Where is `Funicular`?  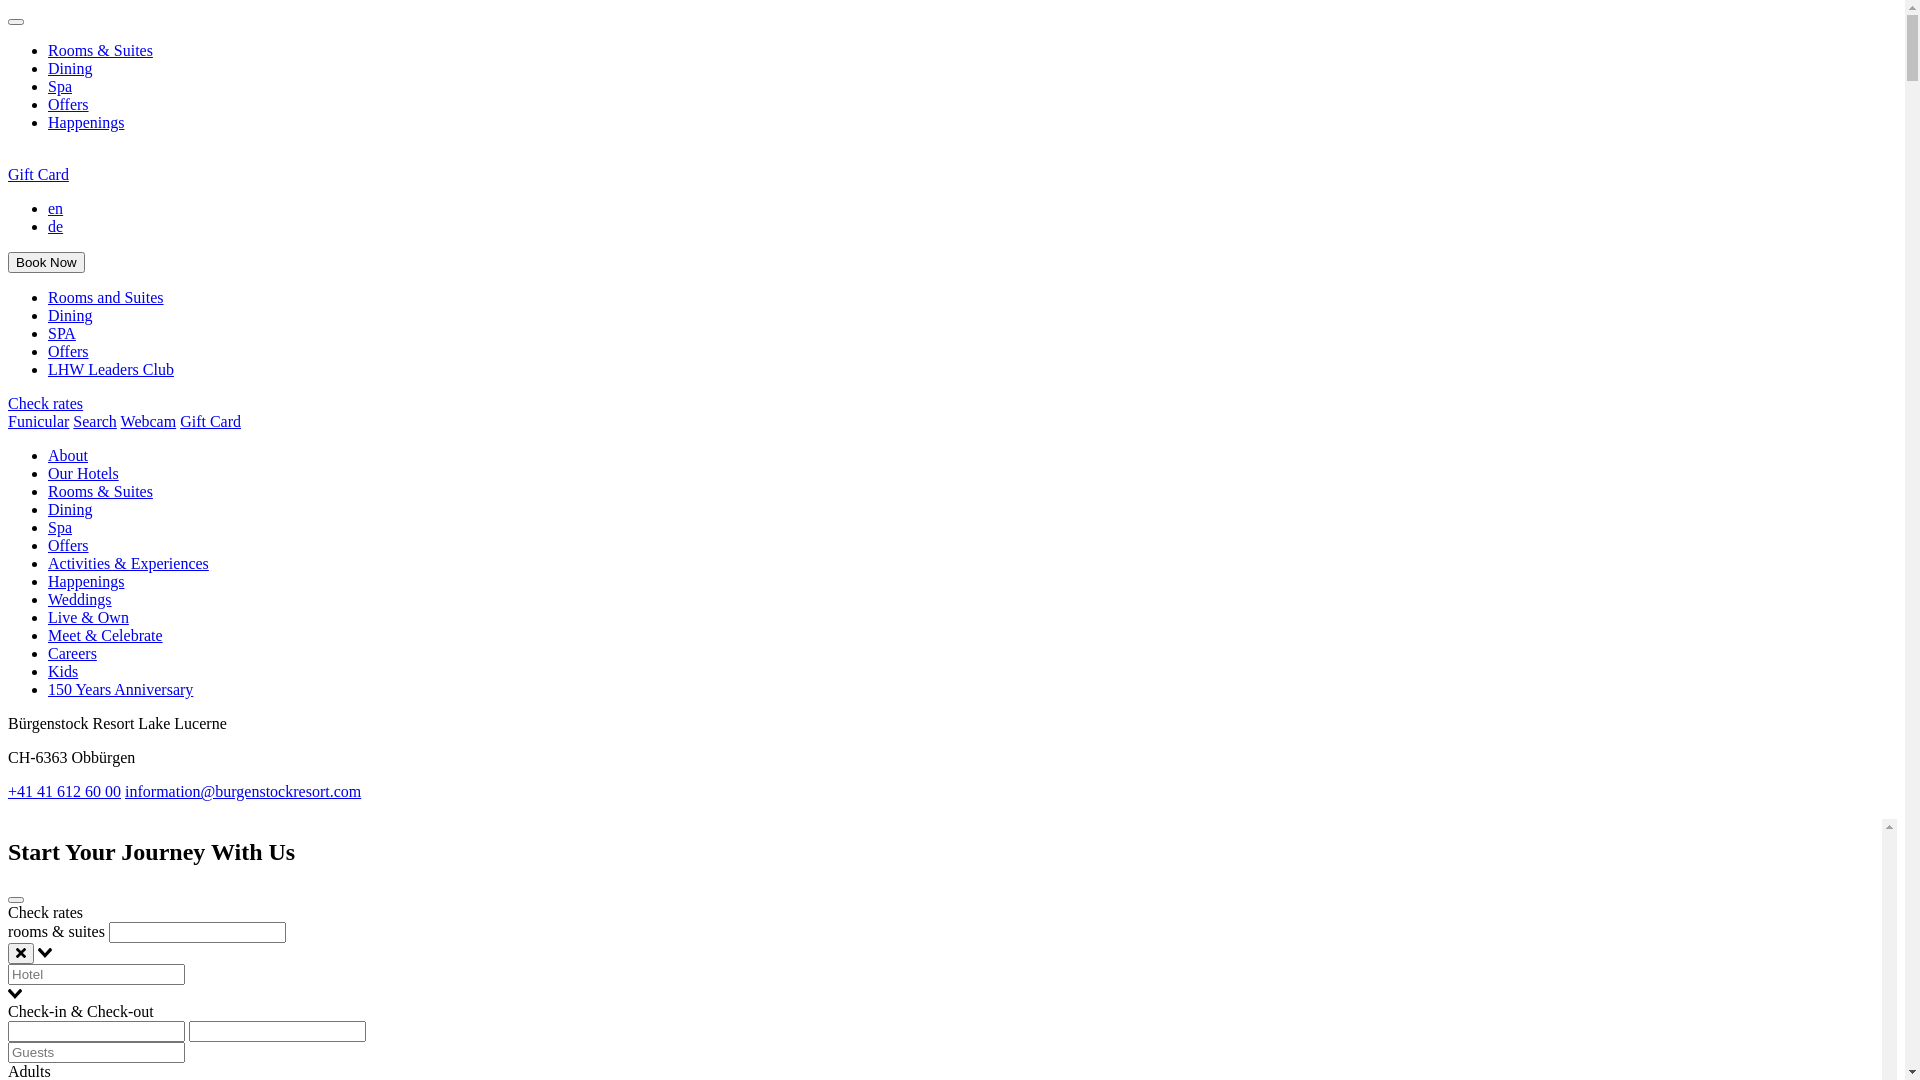
Funicular is located at coordinates (38, 422).